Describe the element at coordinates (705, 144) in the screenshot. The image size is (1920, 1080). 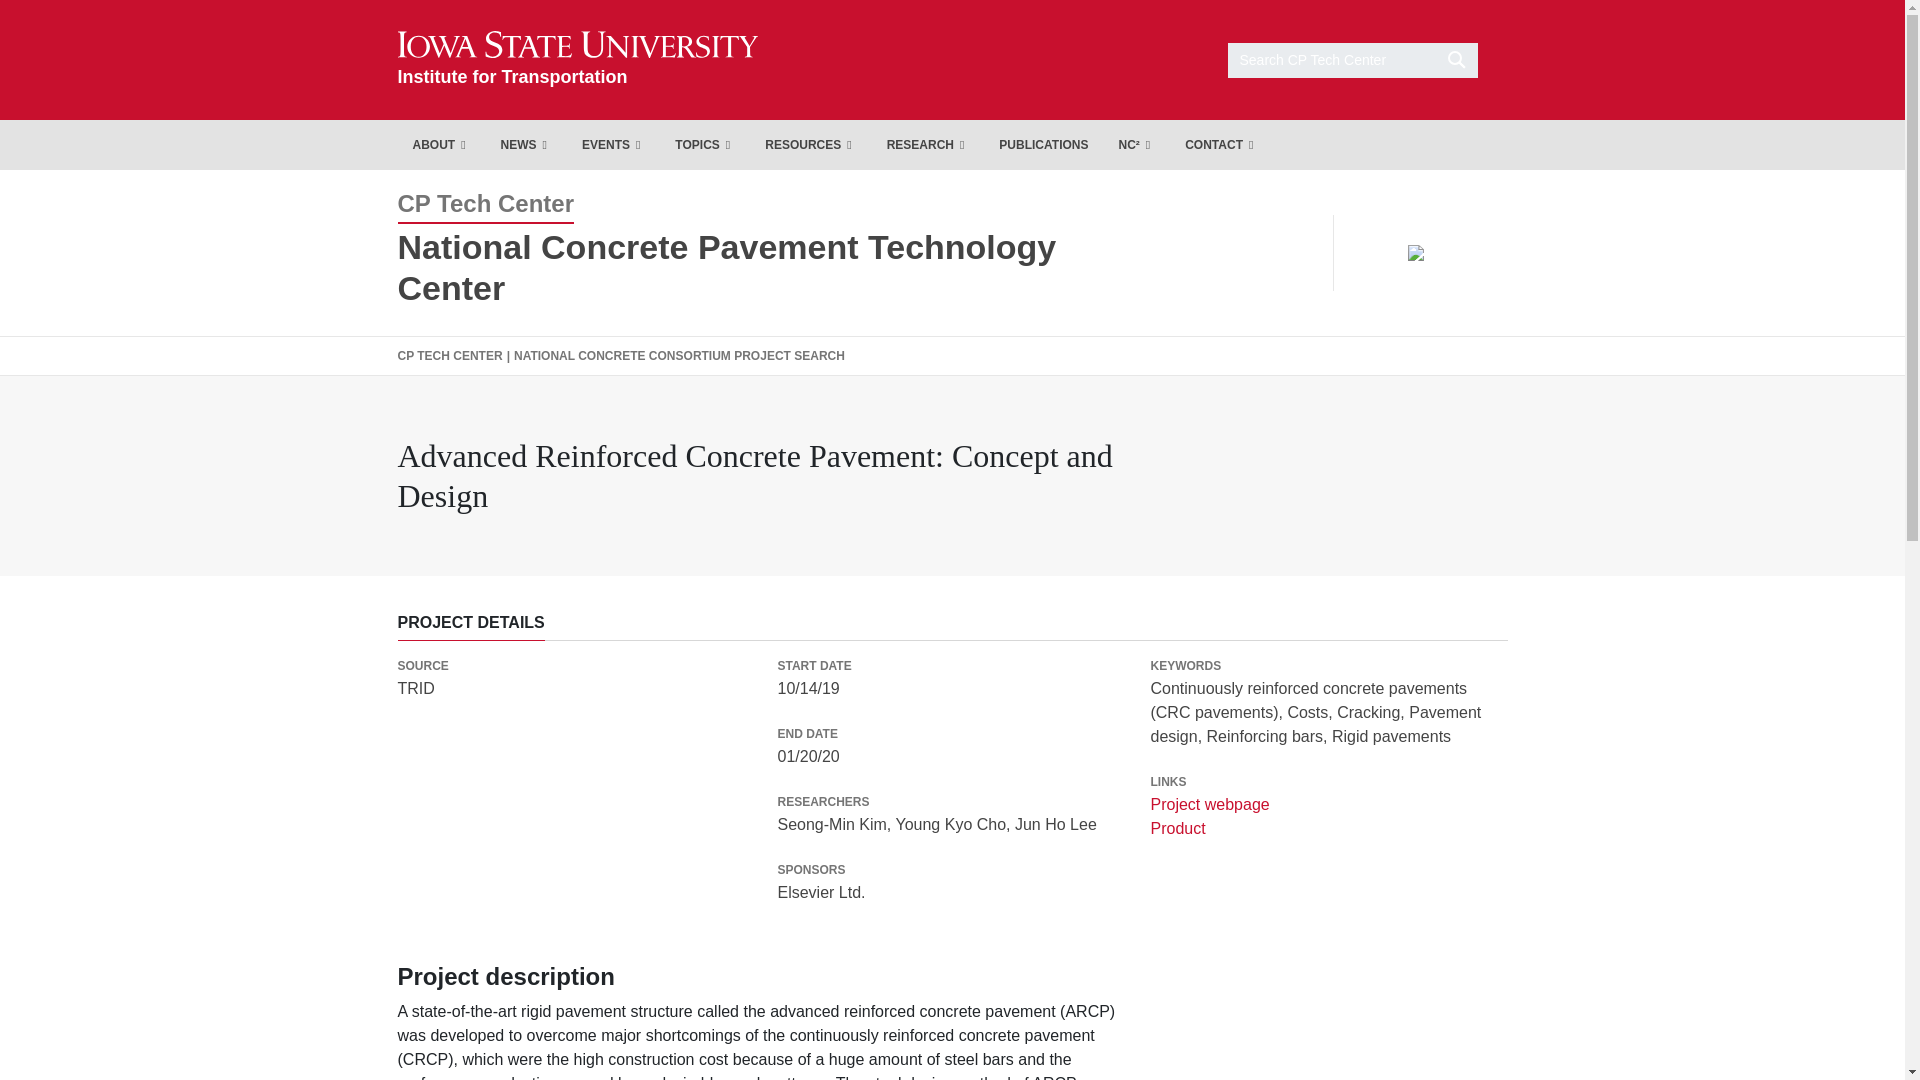
I see `ABOUT` at that location.